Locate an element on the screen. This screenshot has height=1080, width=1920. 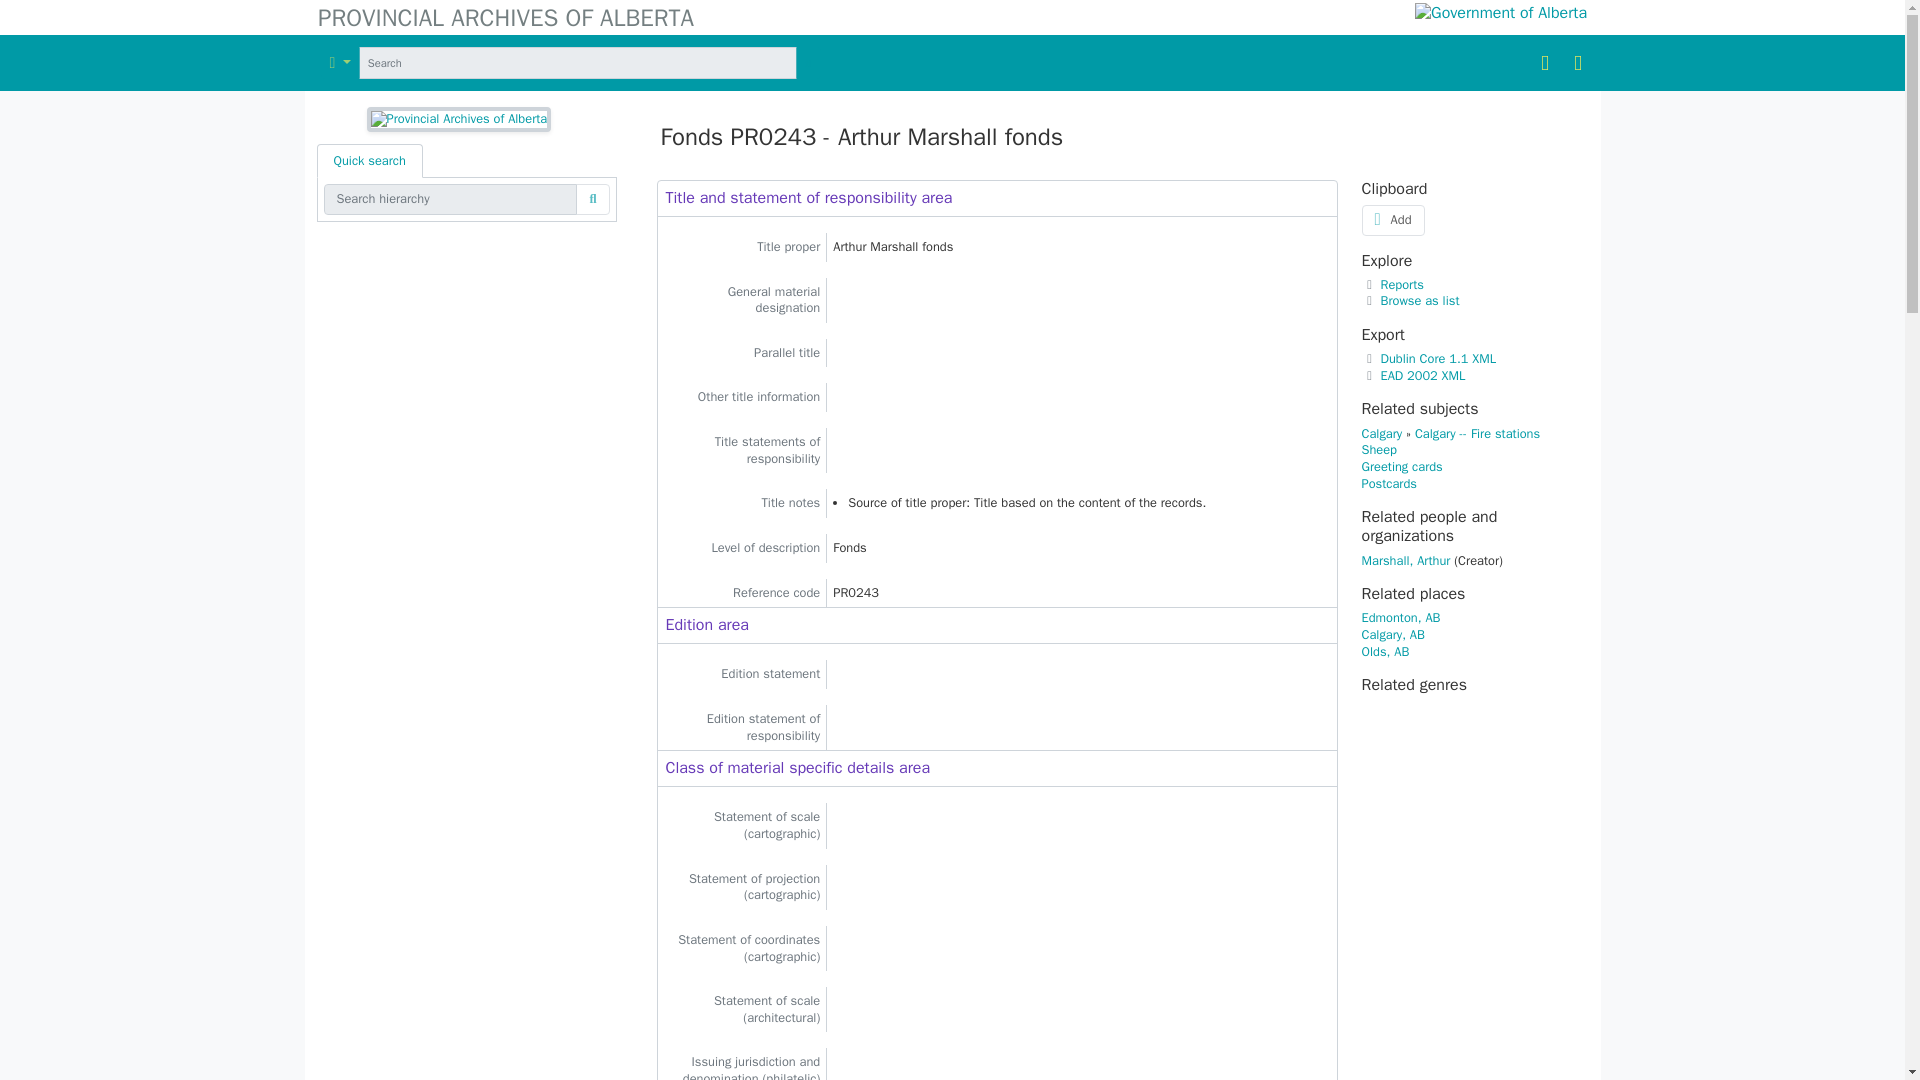
Calgary is located at coordinates (1382, 433).